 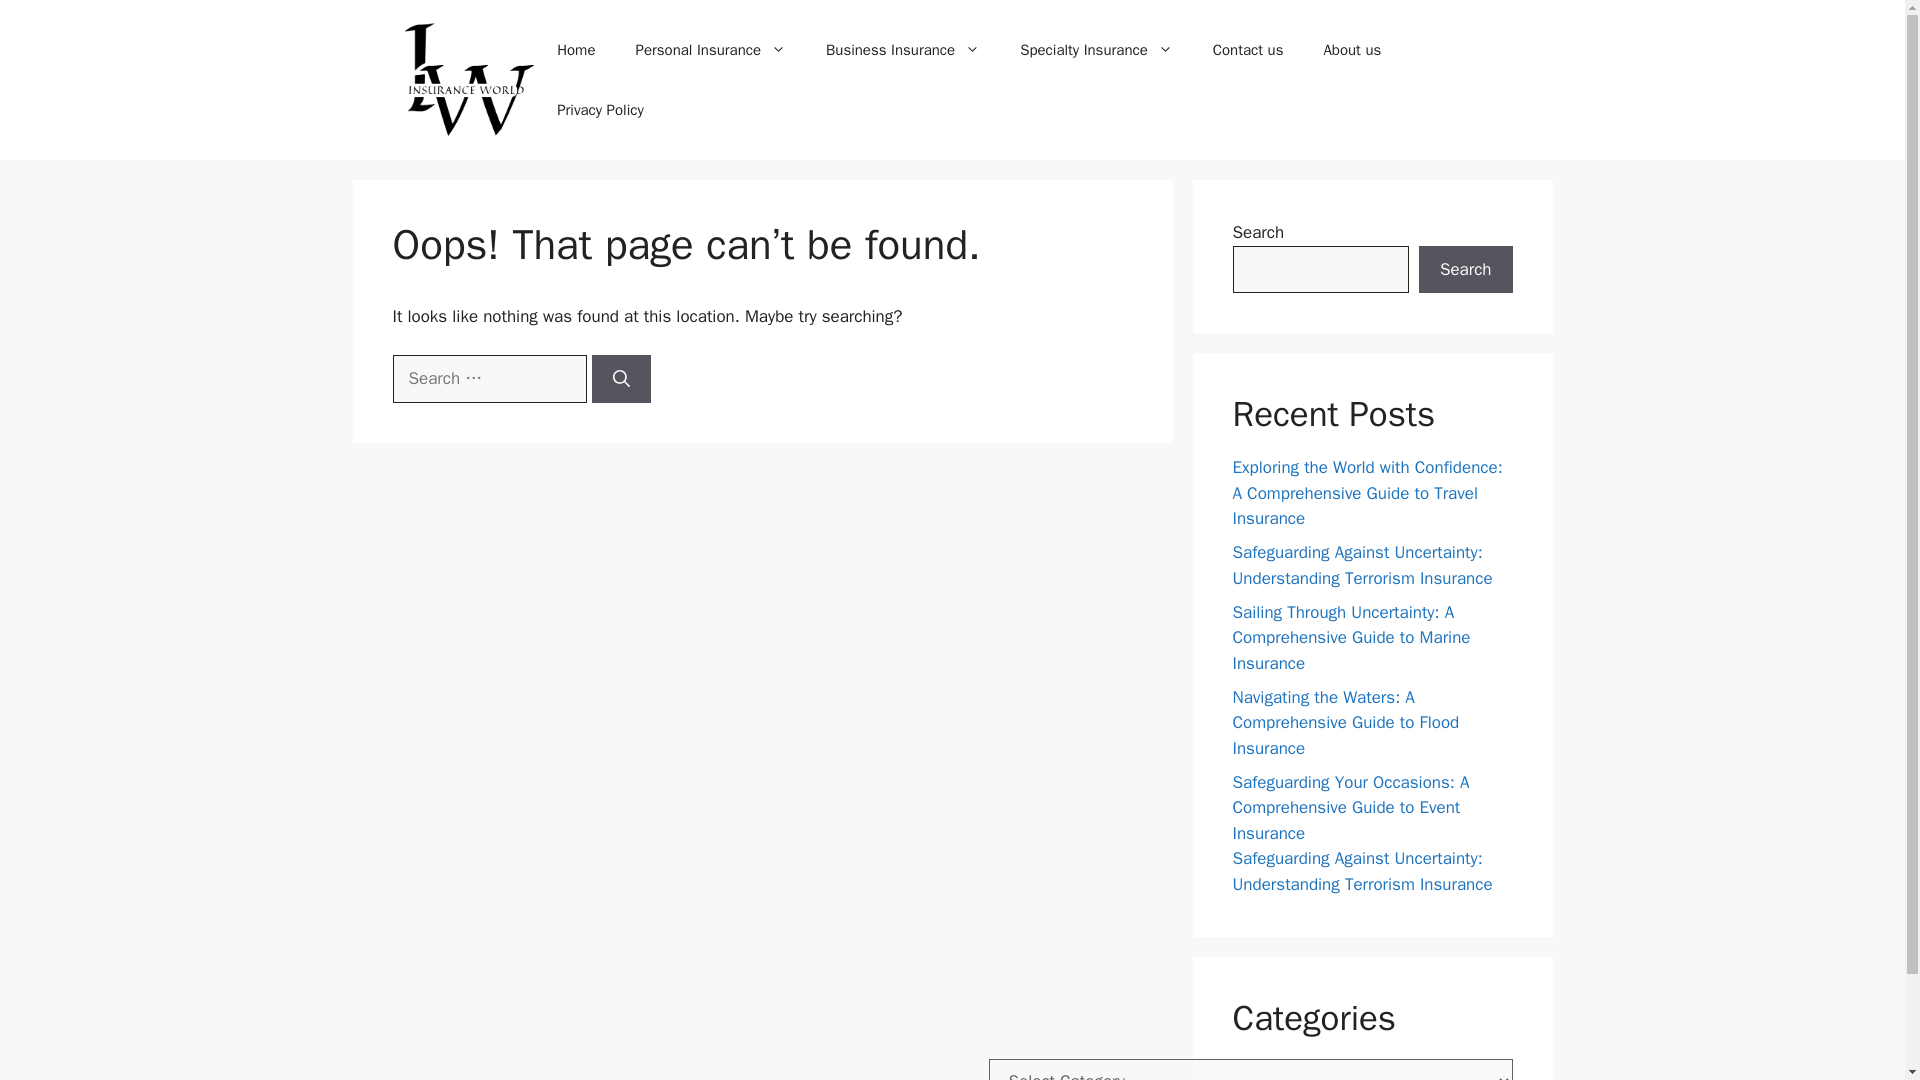 I want to click on Search, so click(x=1465, y=270).